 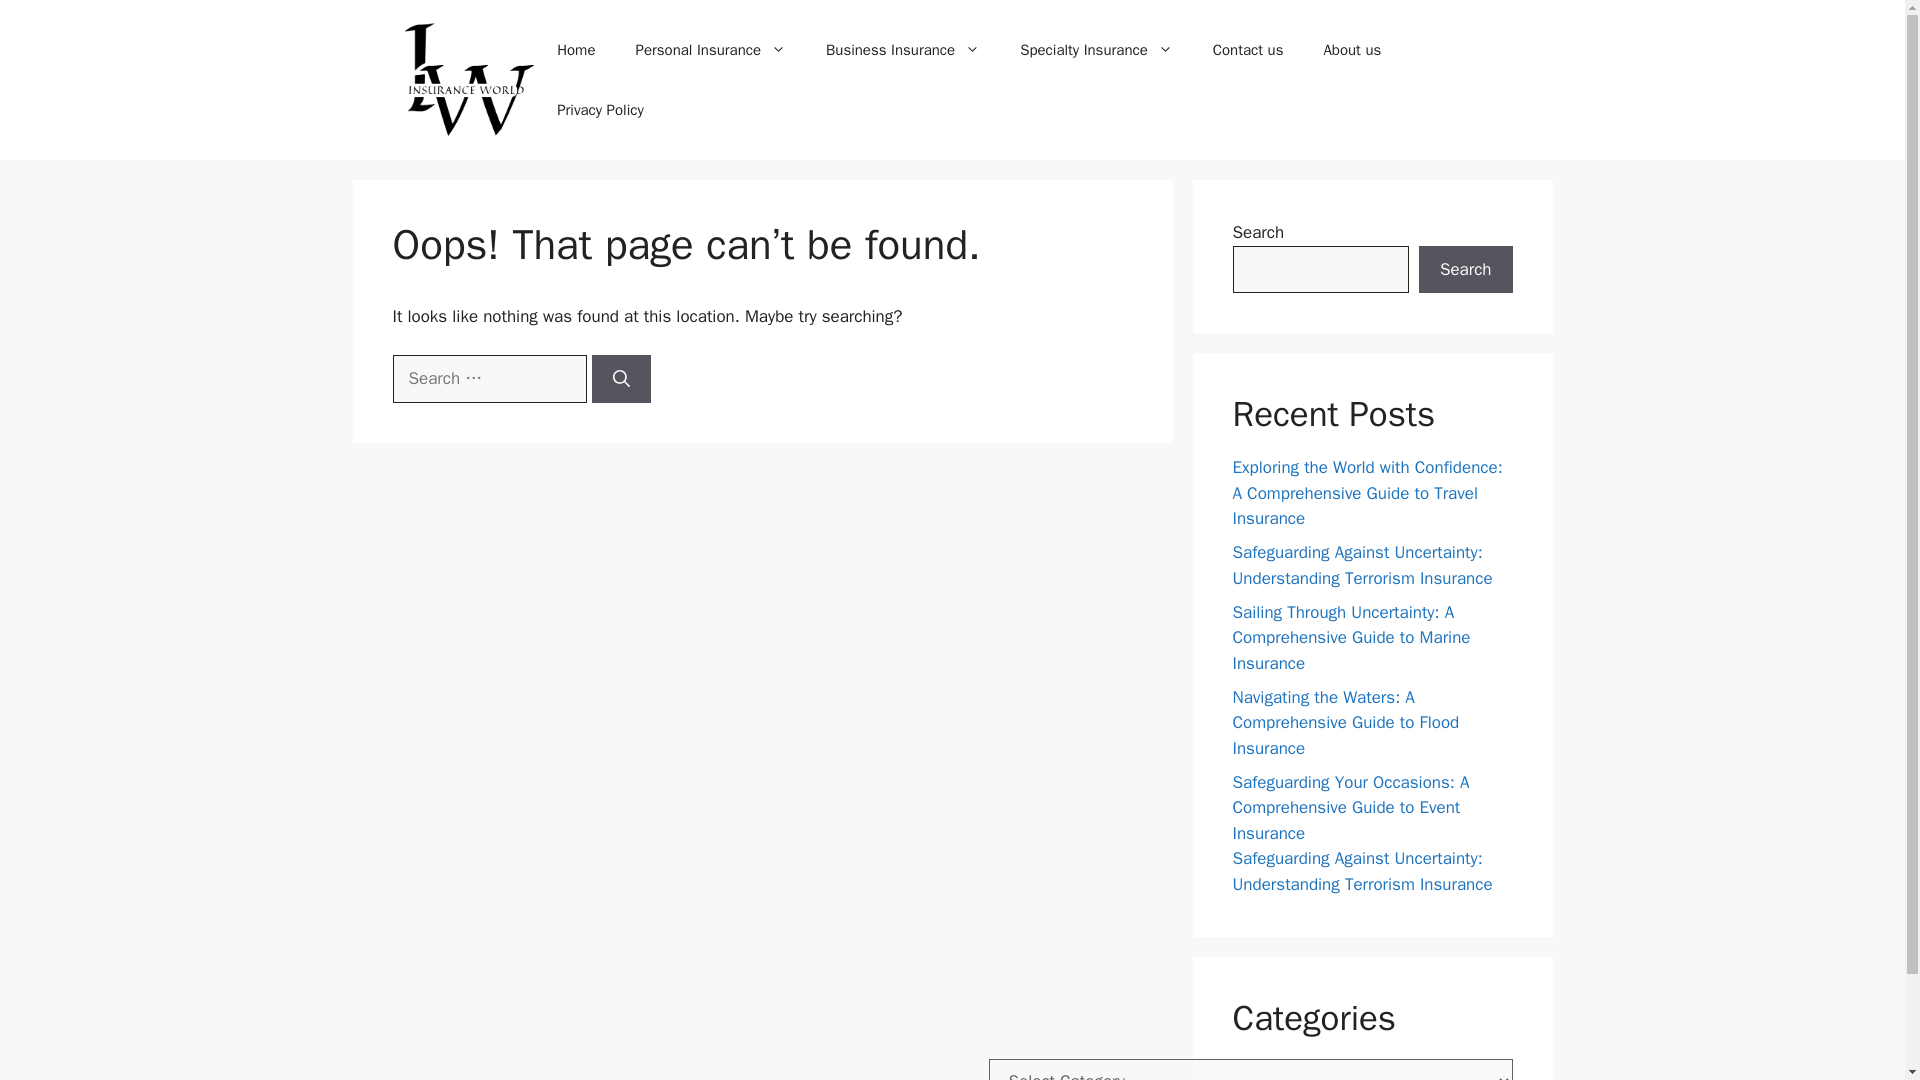 I want to click on Search, so click(x=1465, y=270).